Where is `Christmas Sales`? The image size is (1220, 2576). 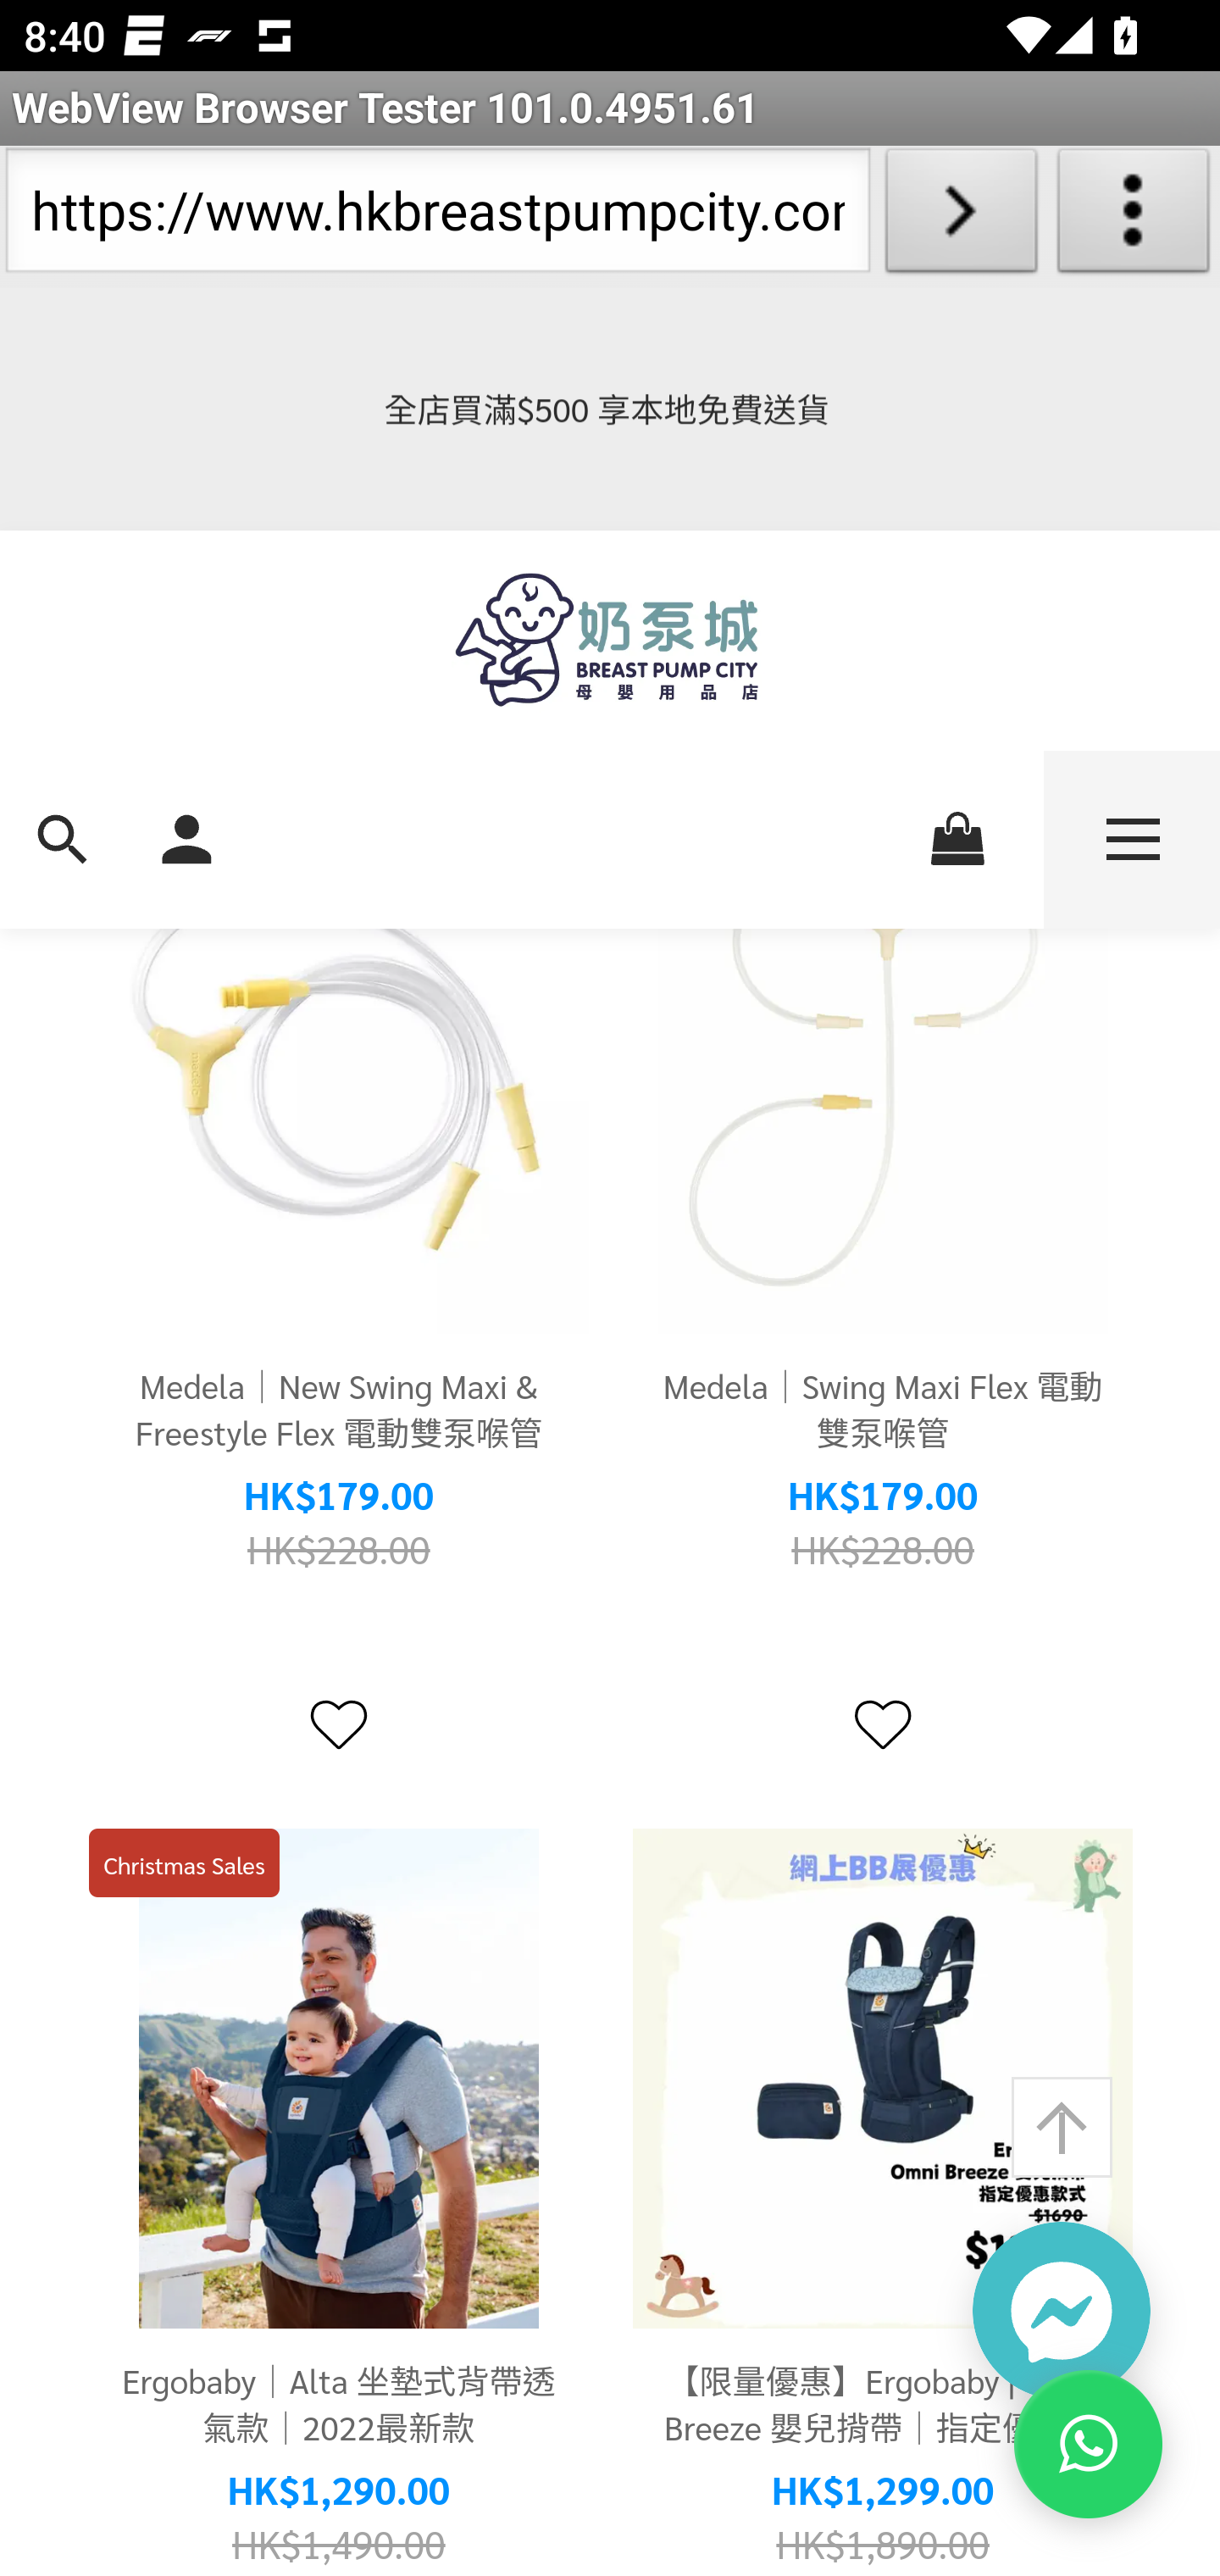 Christmas Sales is located at coordinates (185, 1866).